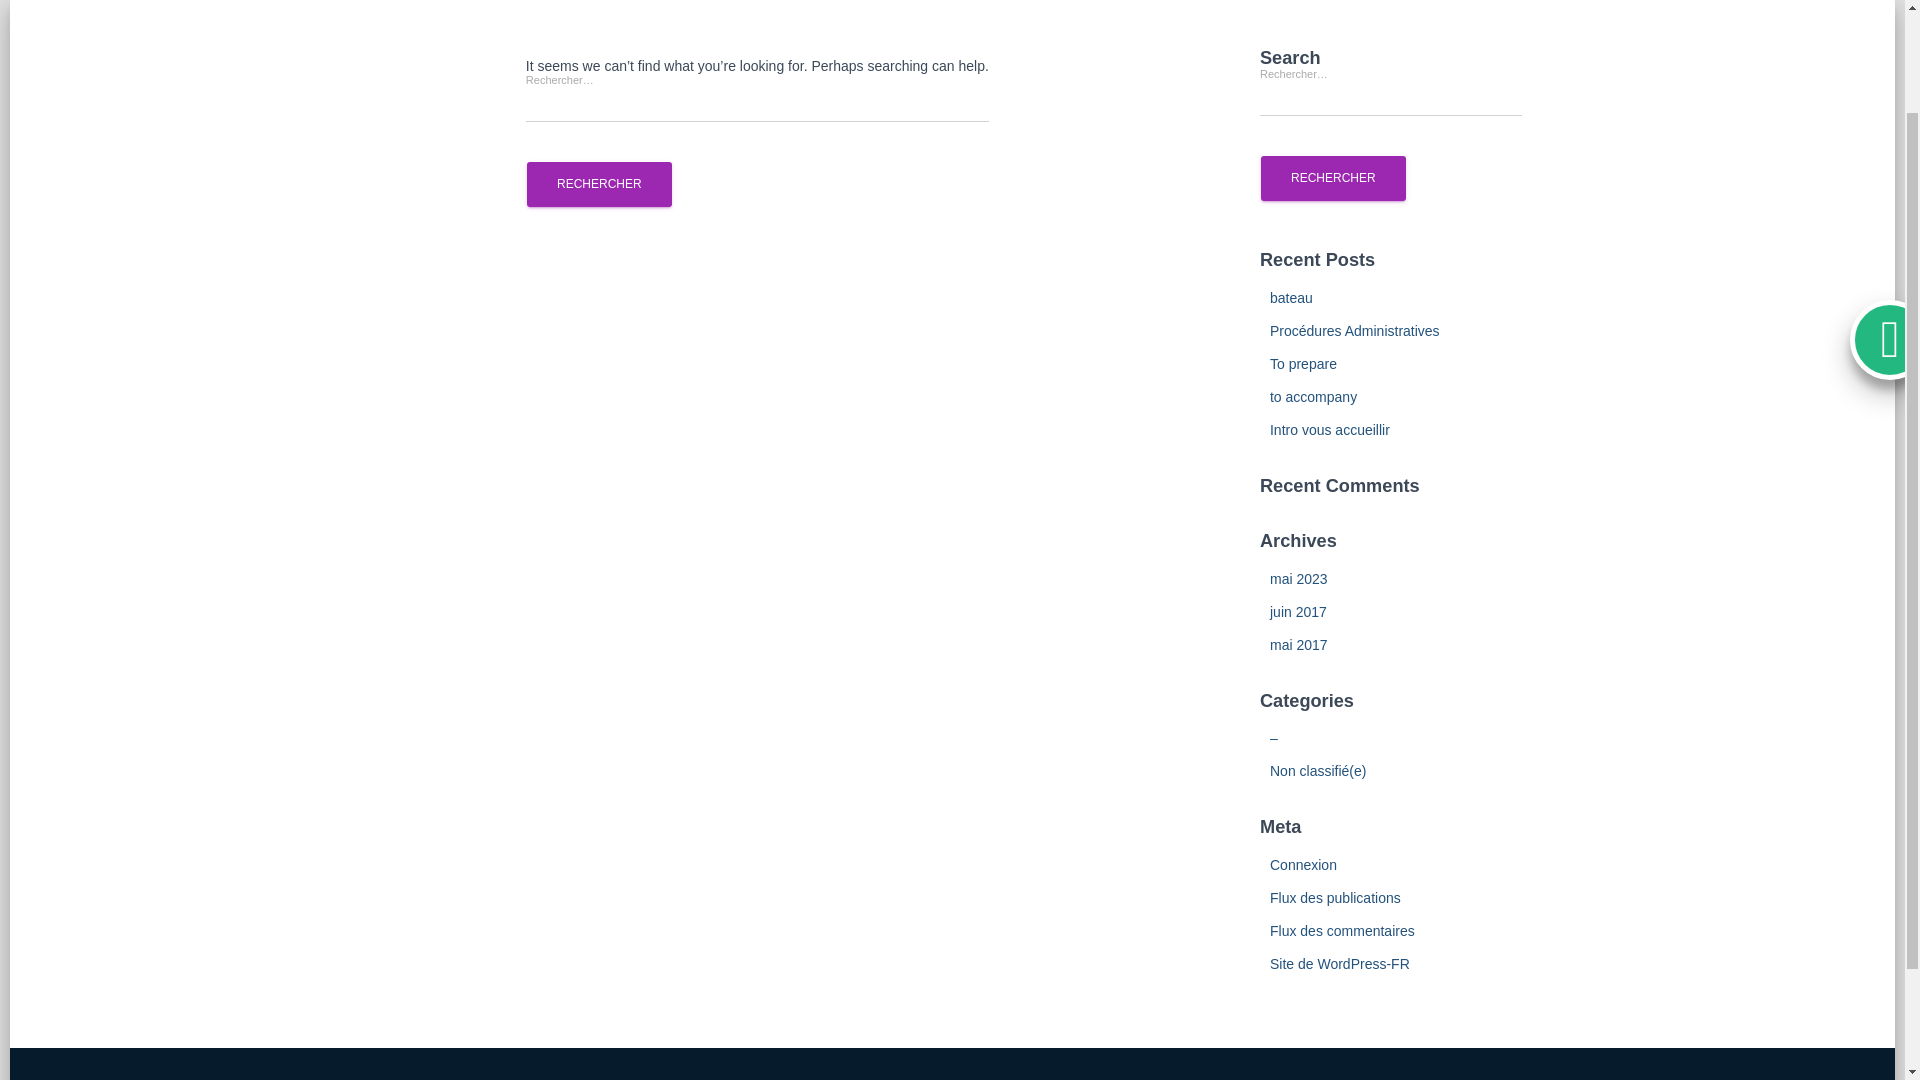  I want to click on mai 2017, so click(1298, 645).